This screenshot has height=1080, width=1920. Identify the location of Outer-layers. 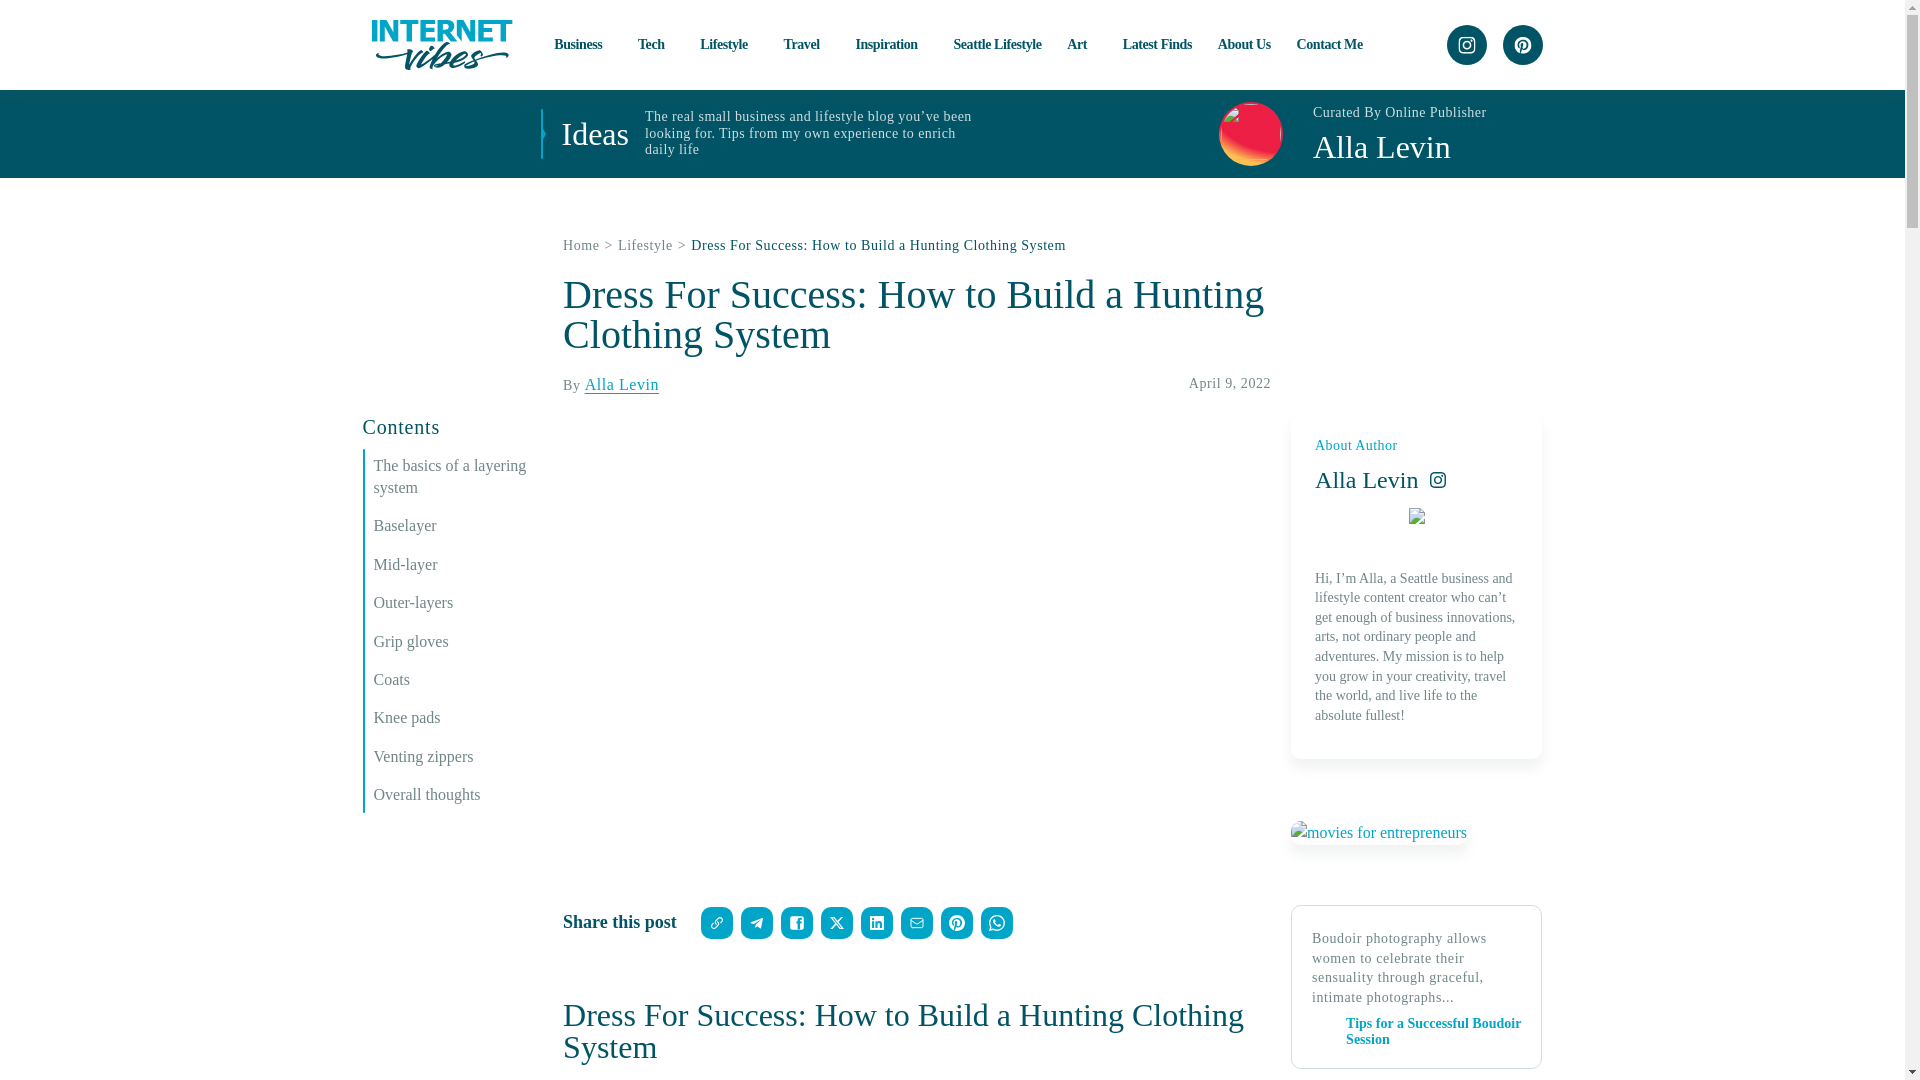
(458, 602).